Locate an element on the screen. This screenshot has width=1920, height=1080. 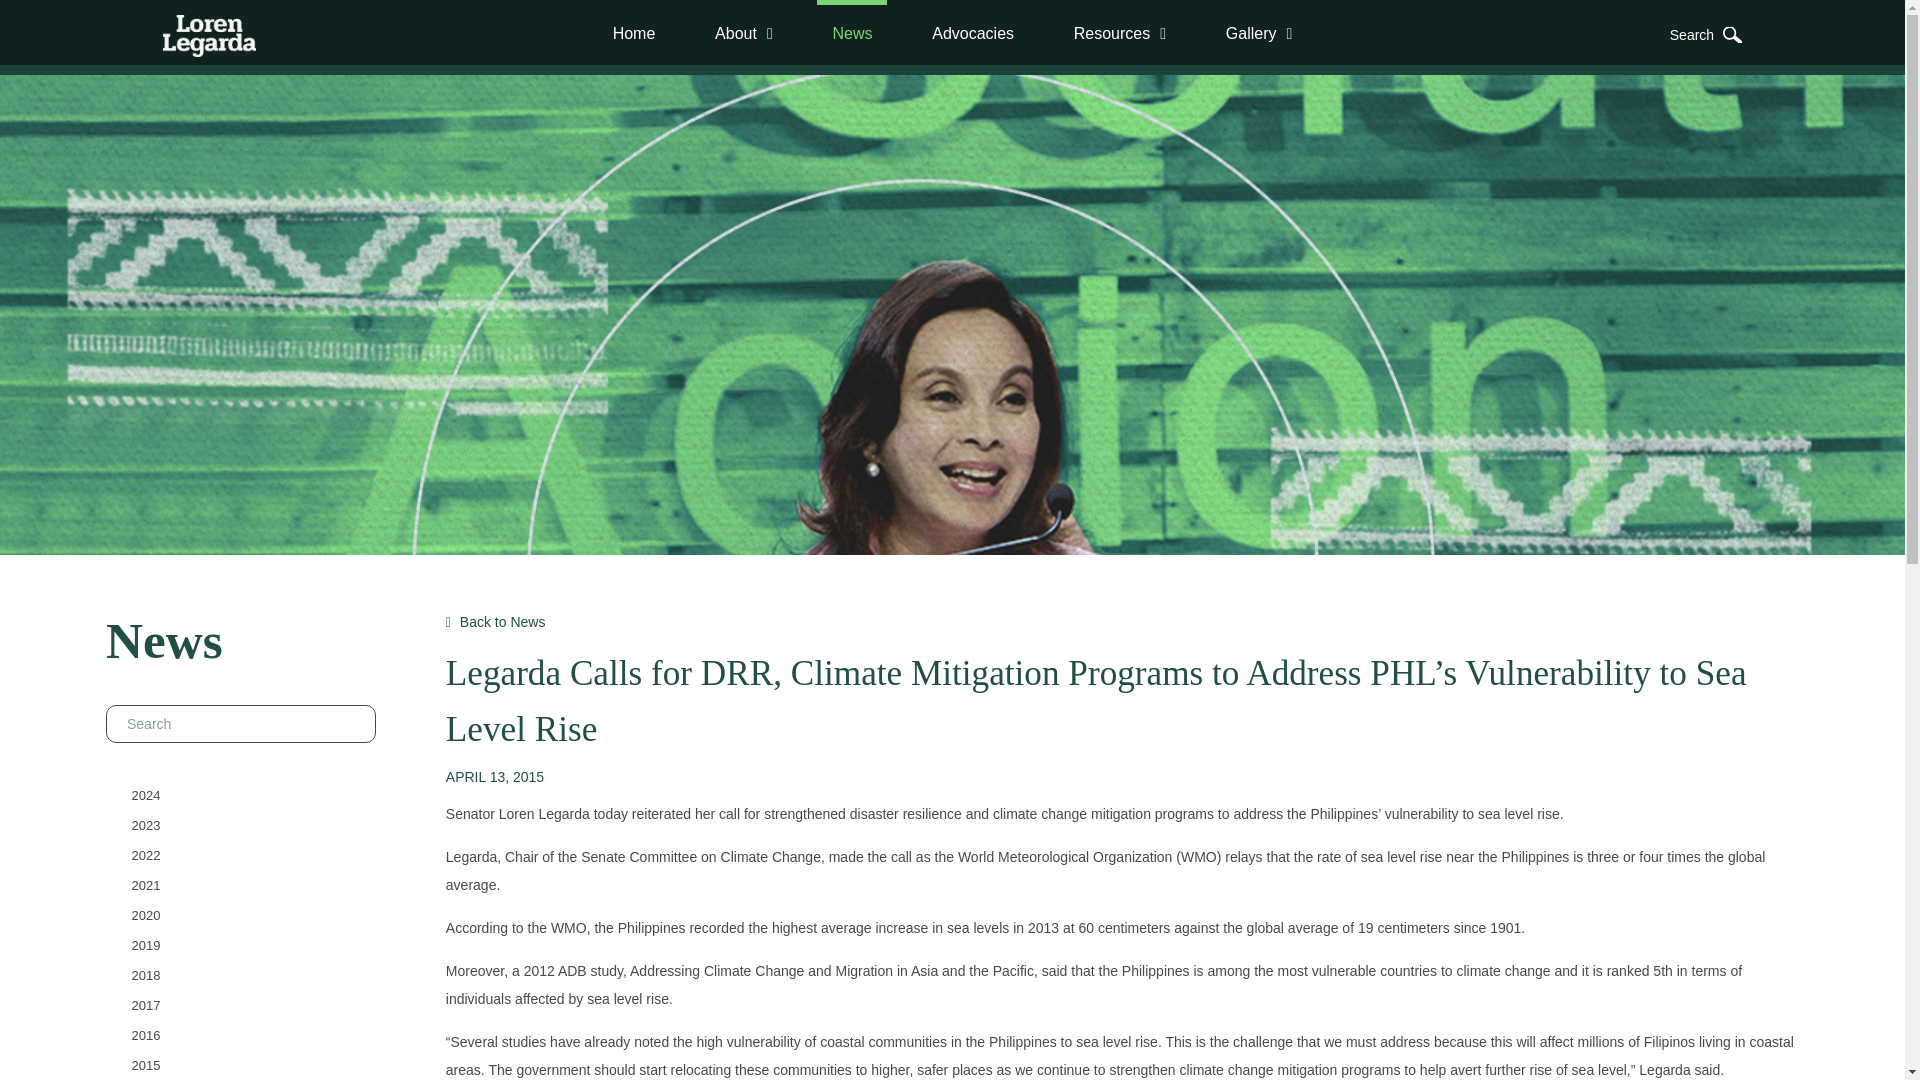
Resources is located at coordinates (1120, 33).